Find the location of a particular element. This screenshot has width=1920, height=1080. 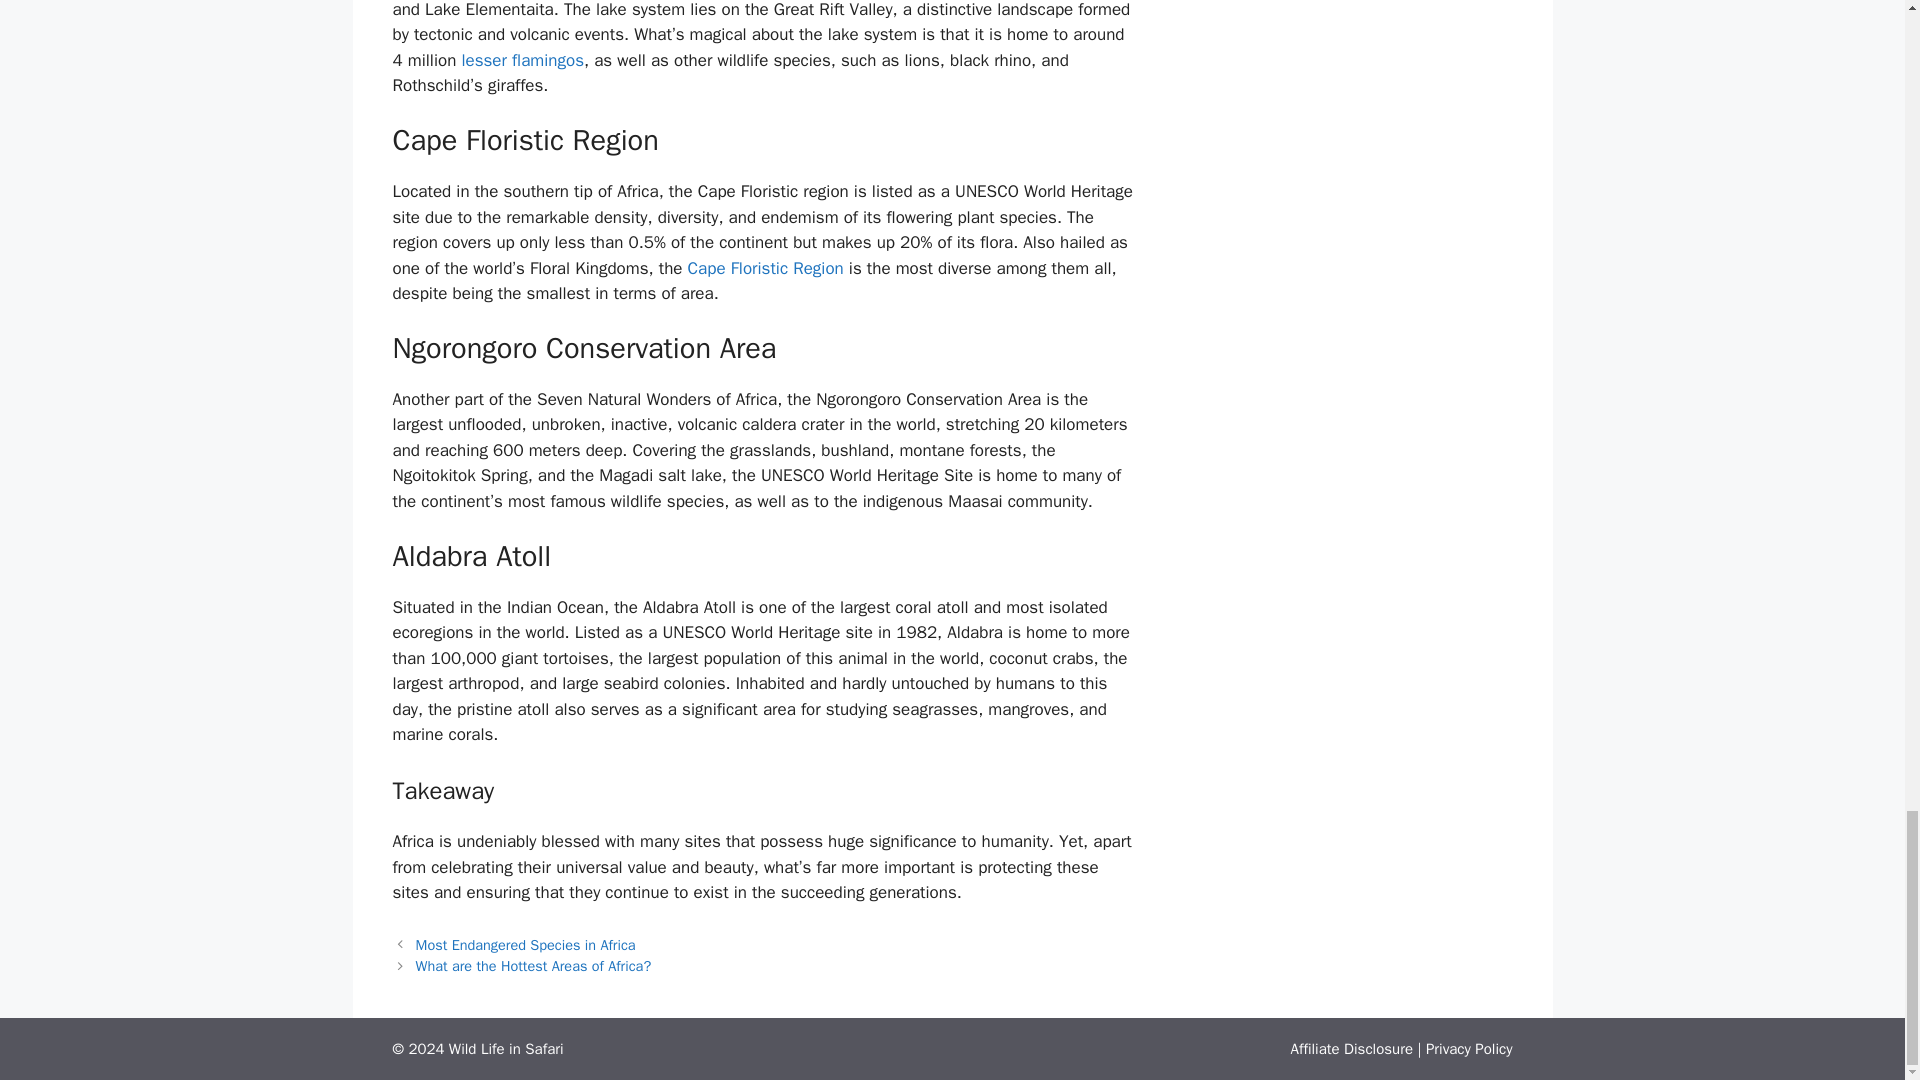

Most Endangered Species in Africa is located at coordinates (526, 944).